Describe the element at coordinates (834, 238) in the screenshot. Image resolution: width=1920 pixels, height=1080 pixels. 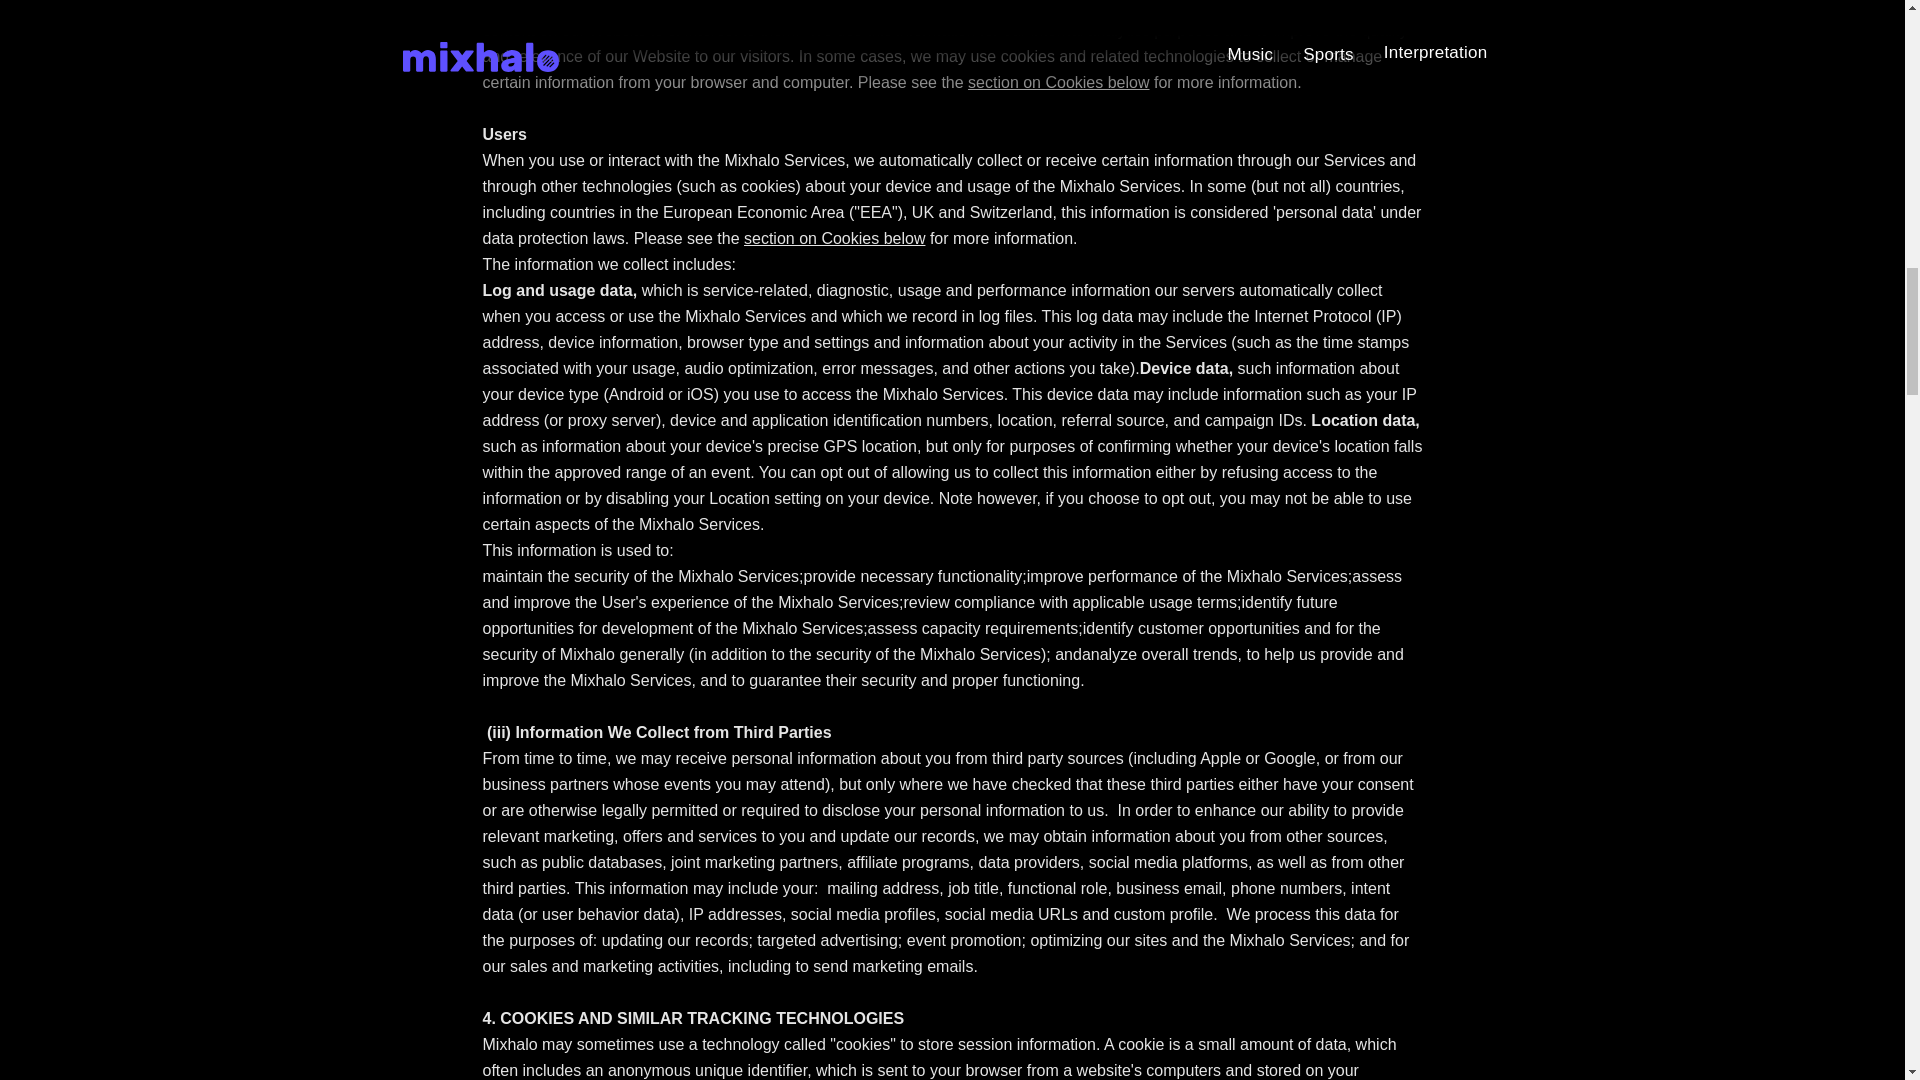
I see `section on Cookies below` at that location.